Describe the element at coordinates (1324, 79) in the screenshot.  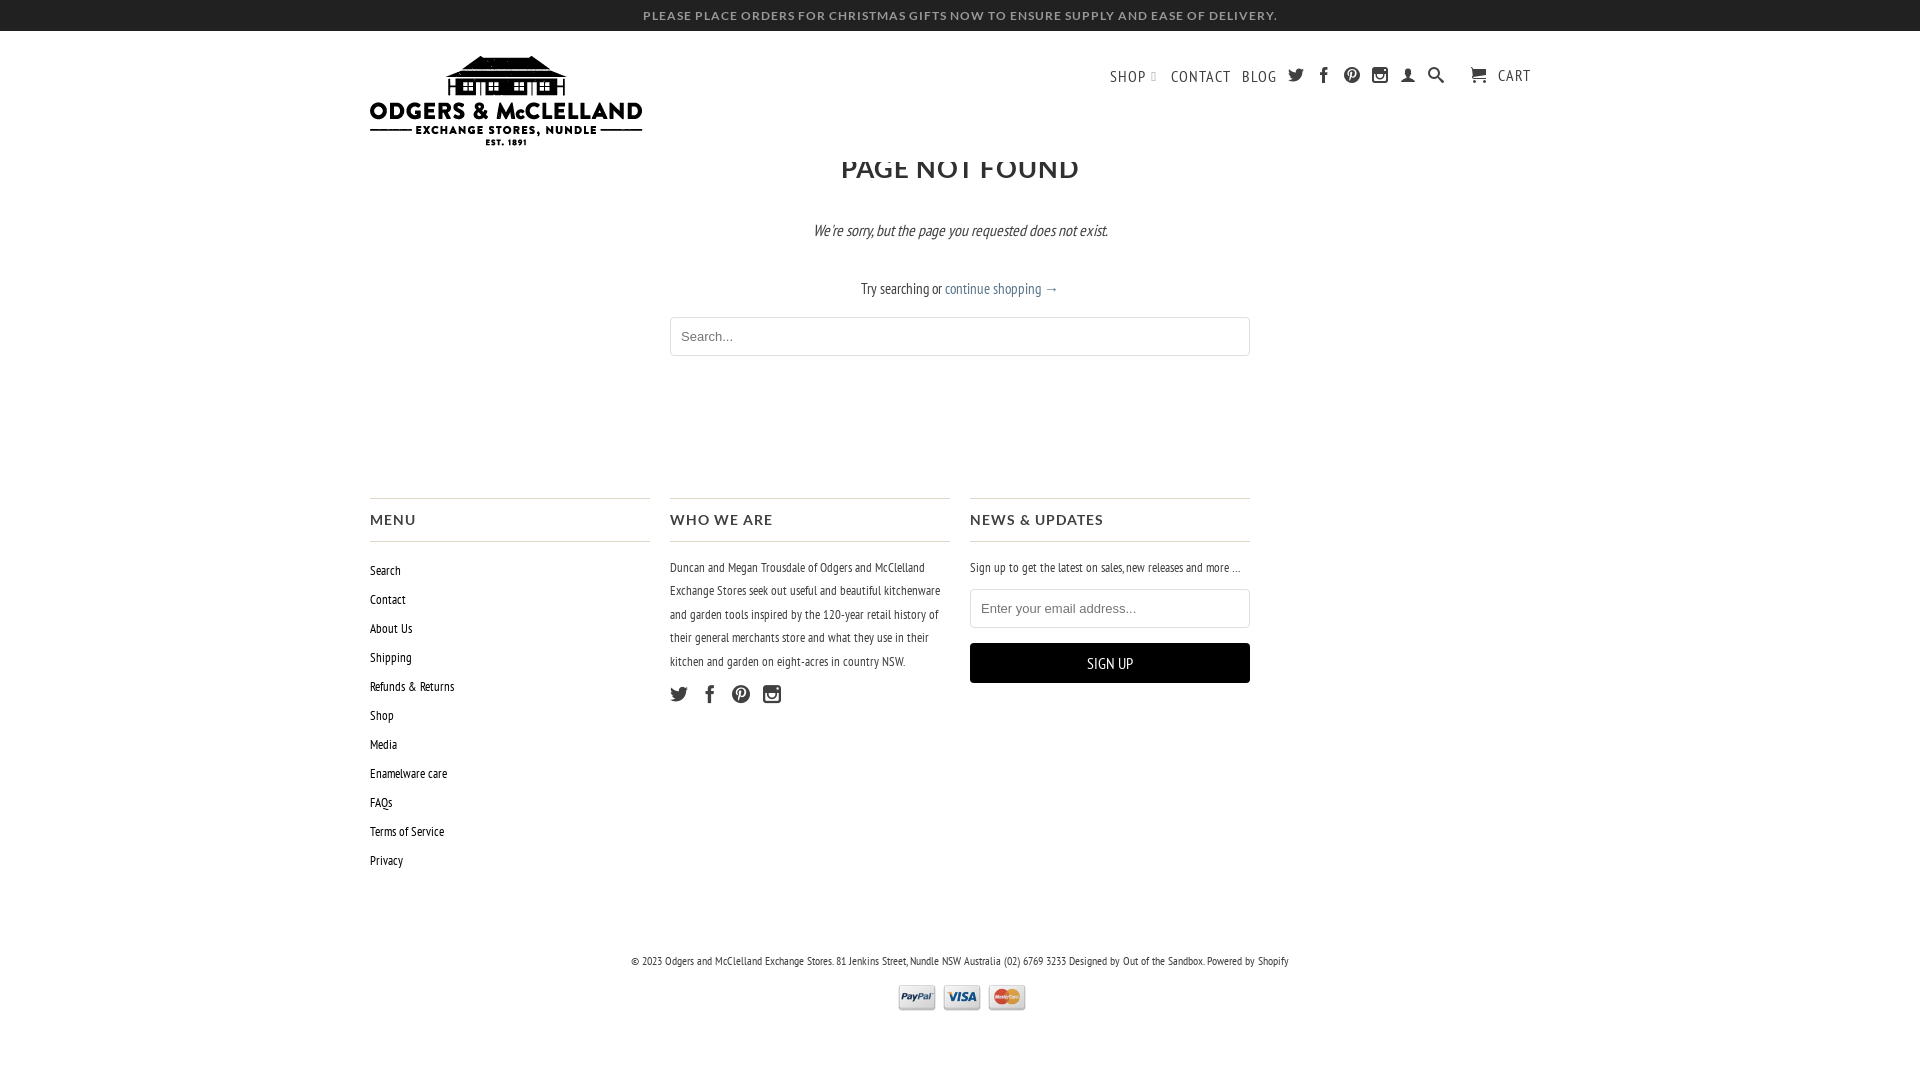
I see `Odgers and McClelland Exchange Stores on Facebook` at that location.